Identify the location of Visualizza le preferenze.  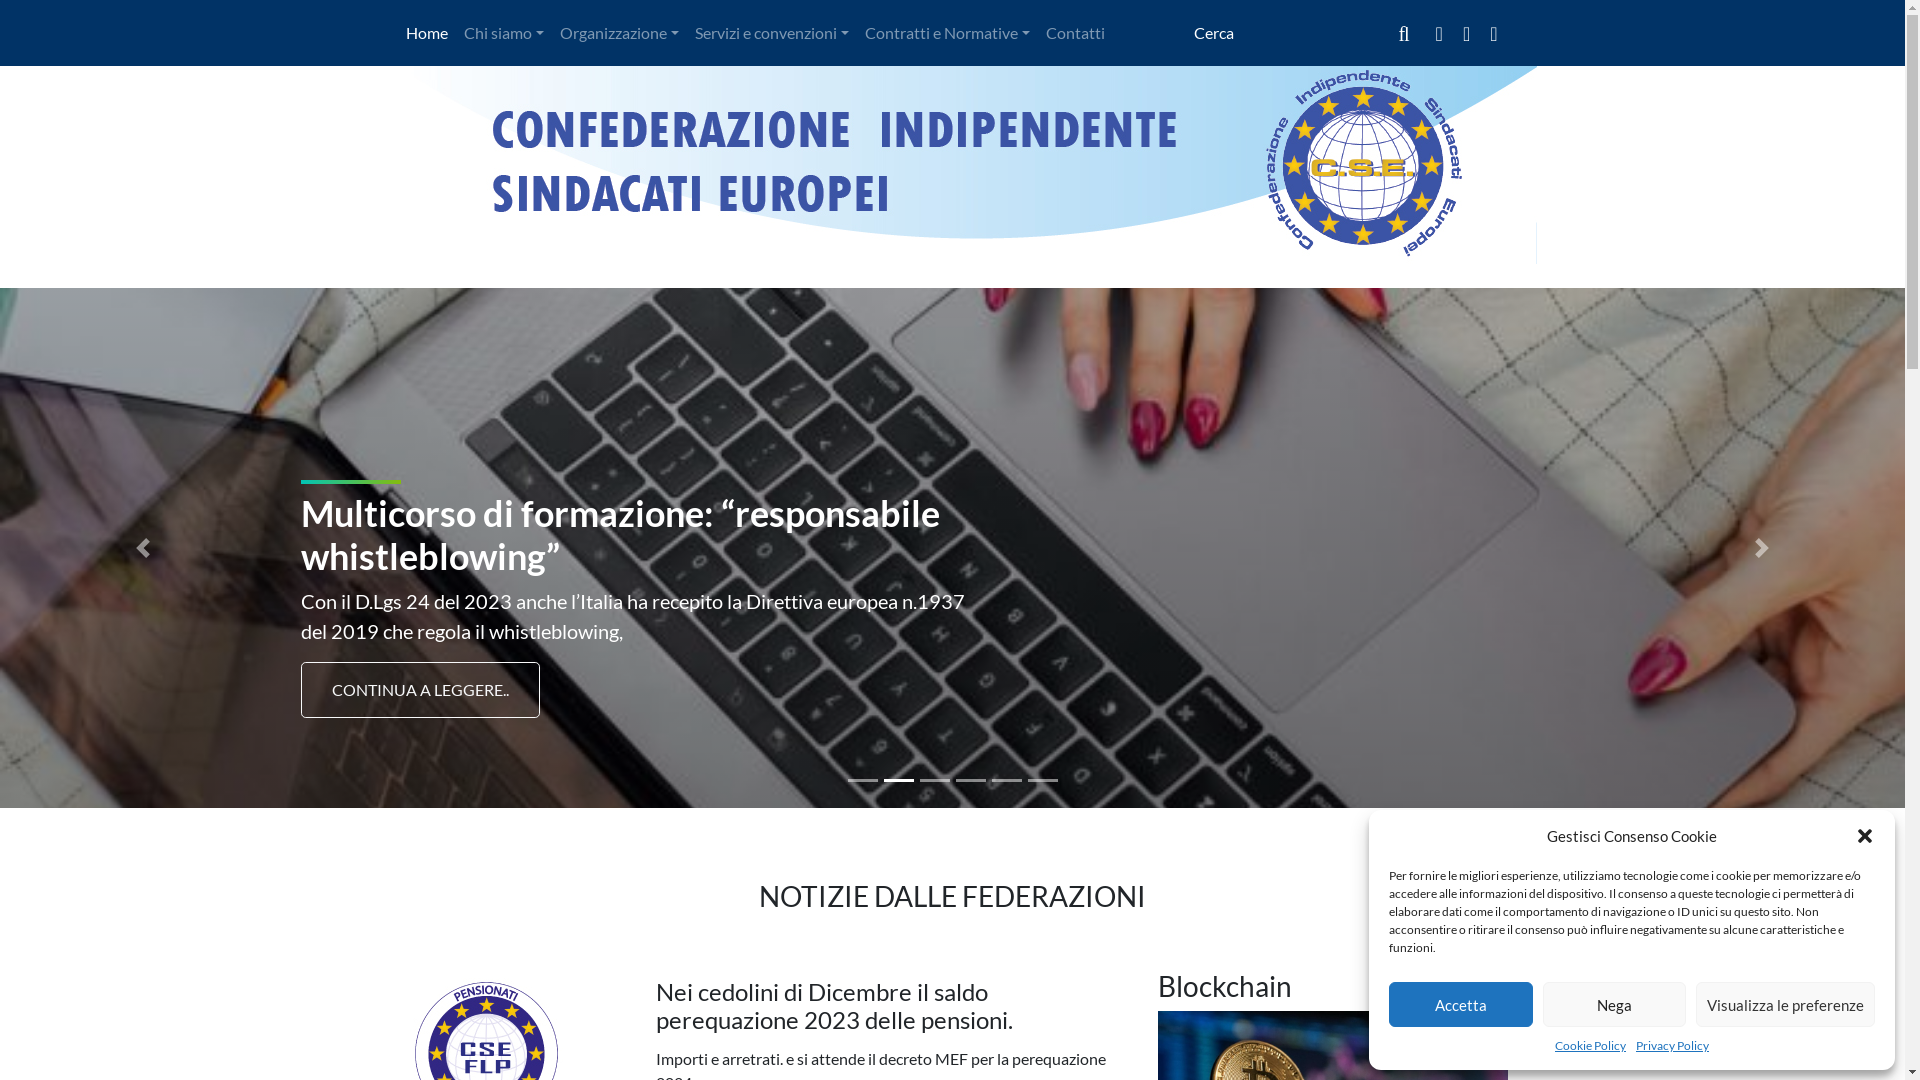
(1786, 1004).